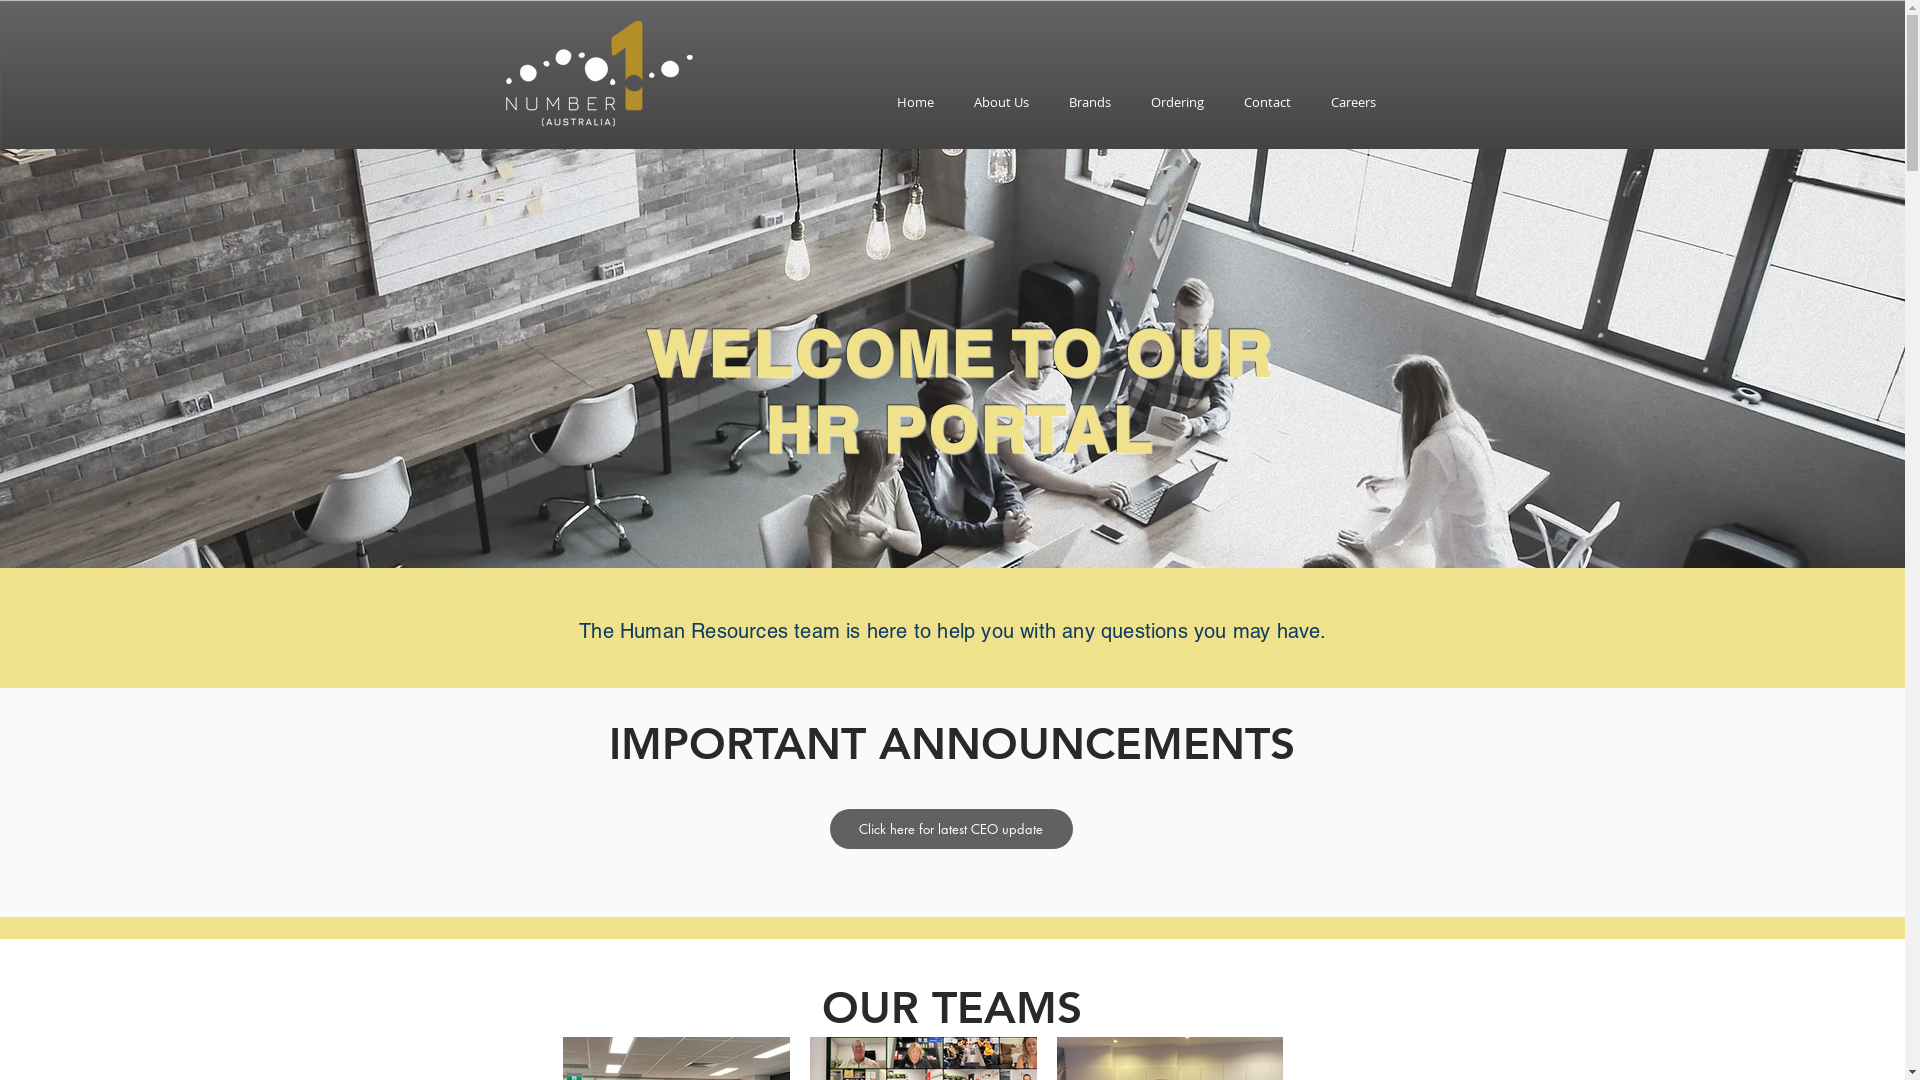 This screenshot has width=1920, height=1080. Describe the element at coordinates (1089, 102) in the screenshot. I see `Brands` at that location.